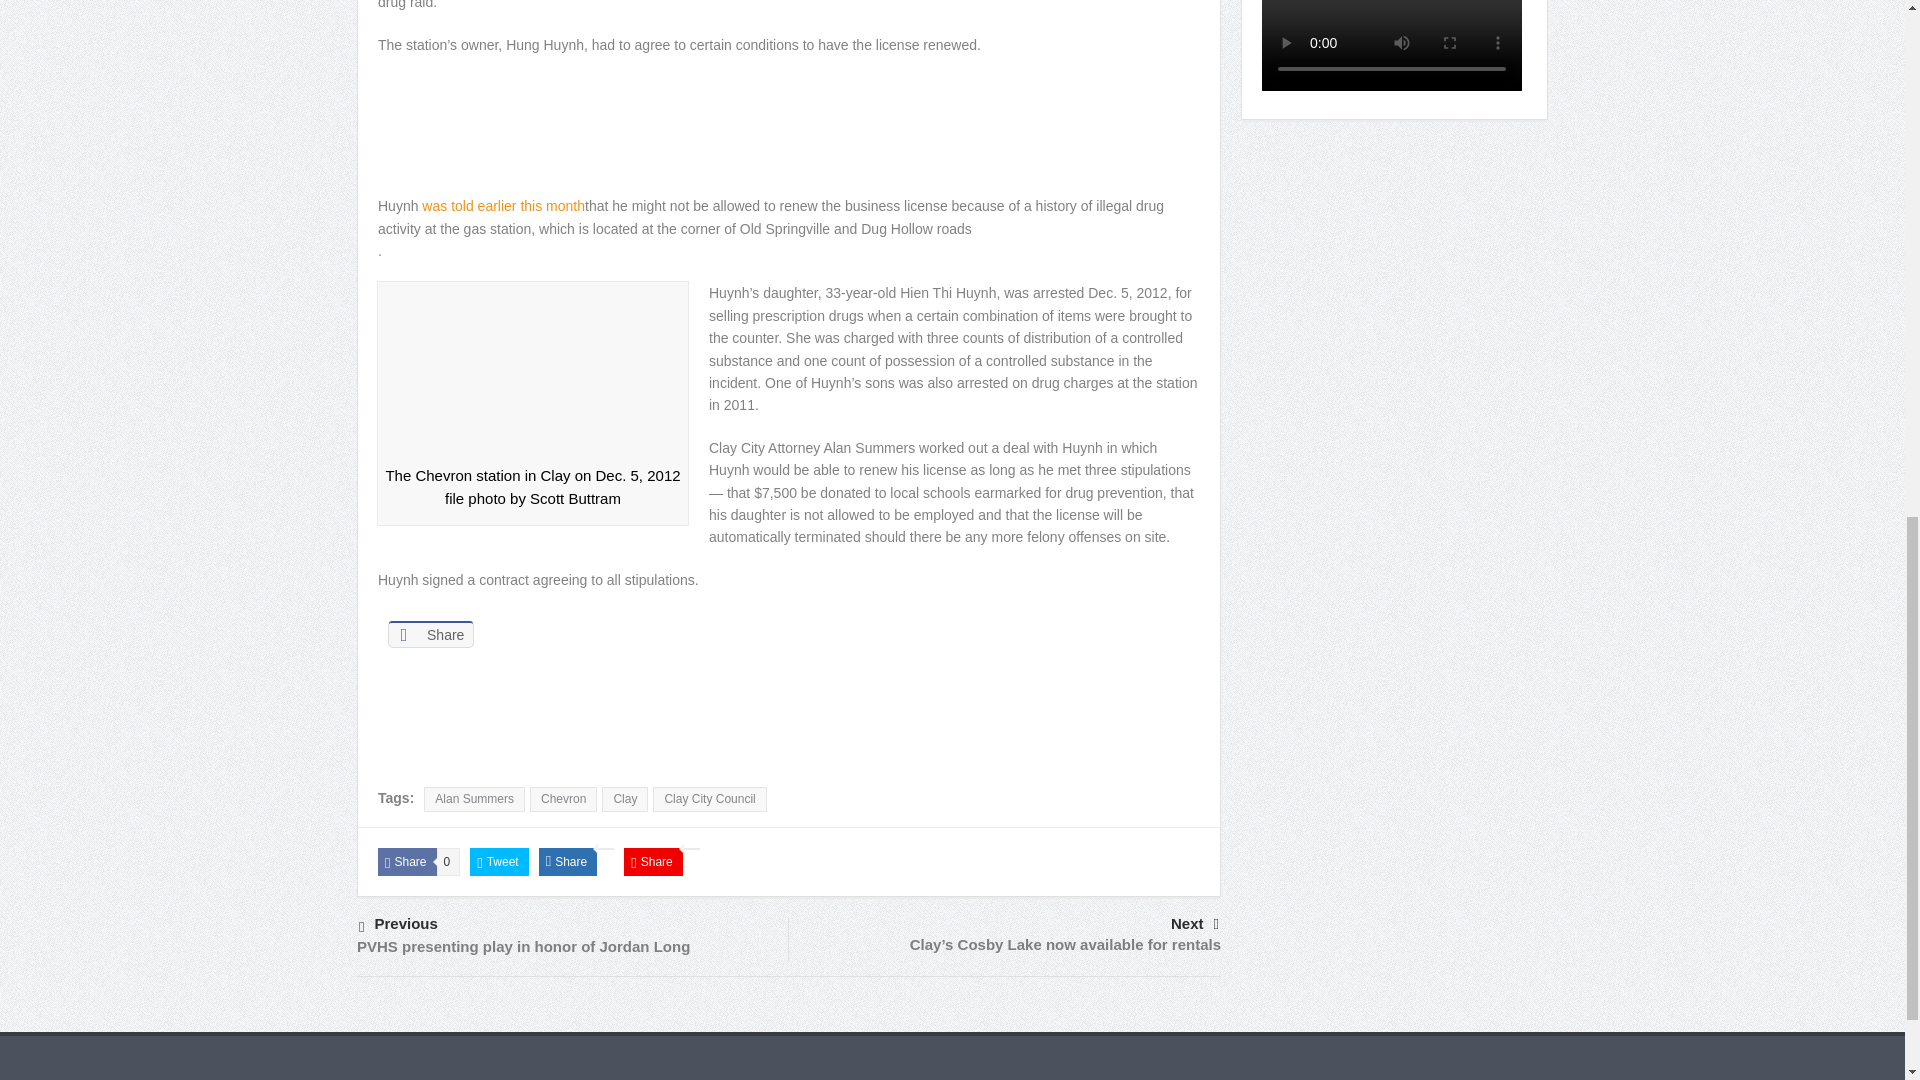  What do you see at coordinates (430, 634) in the screenshot?
I see `Share on Facebook` at bounding box center [430, 634].